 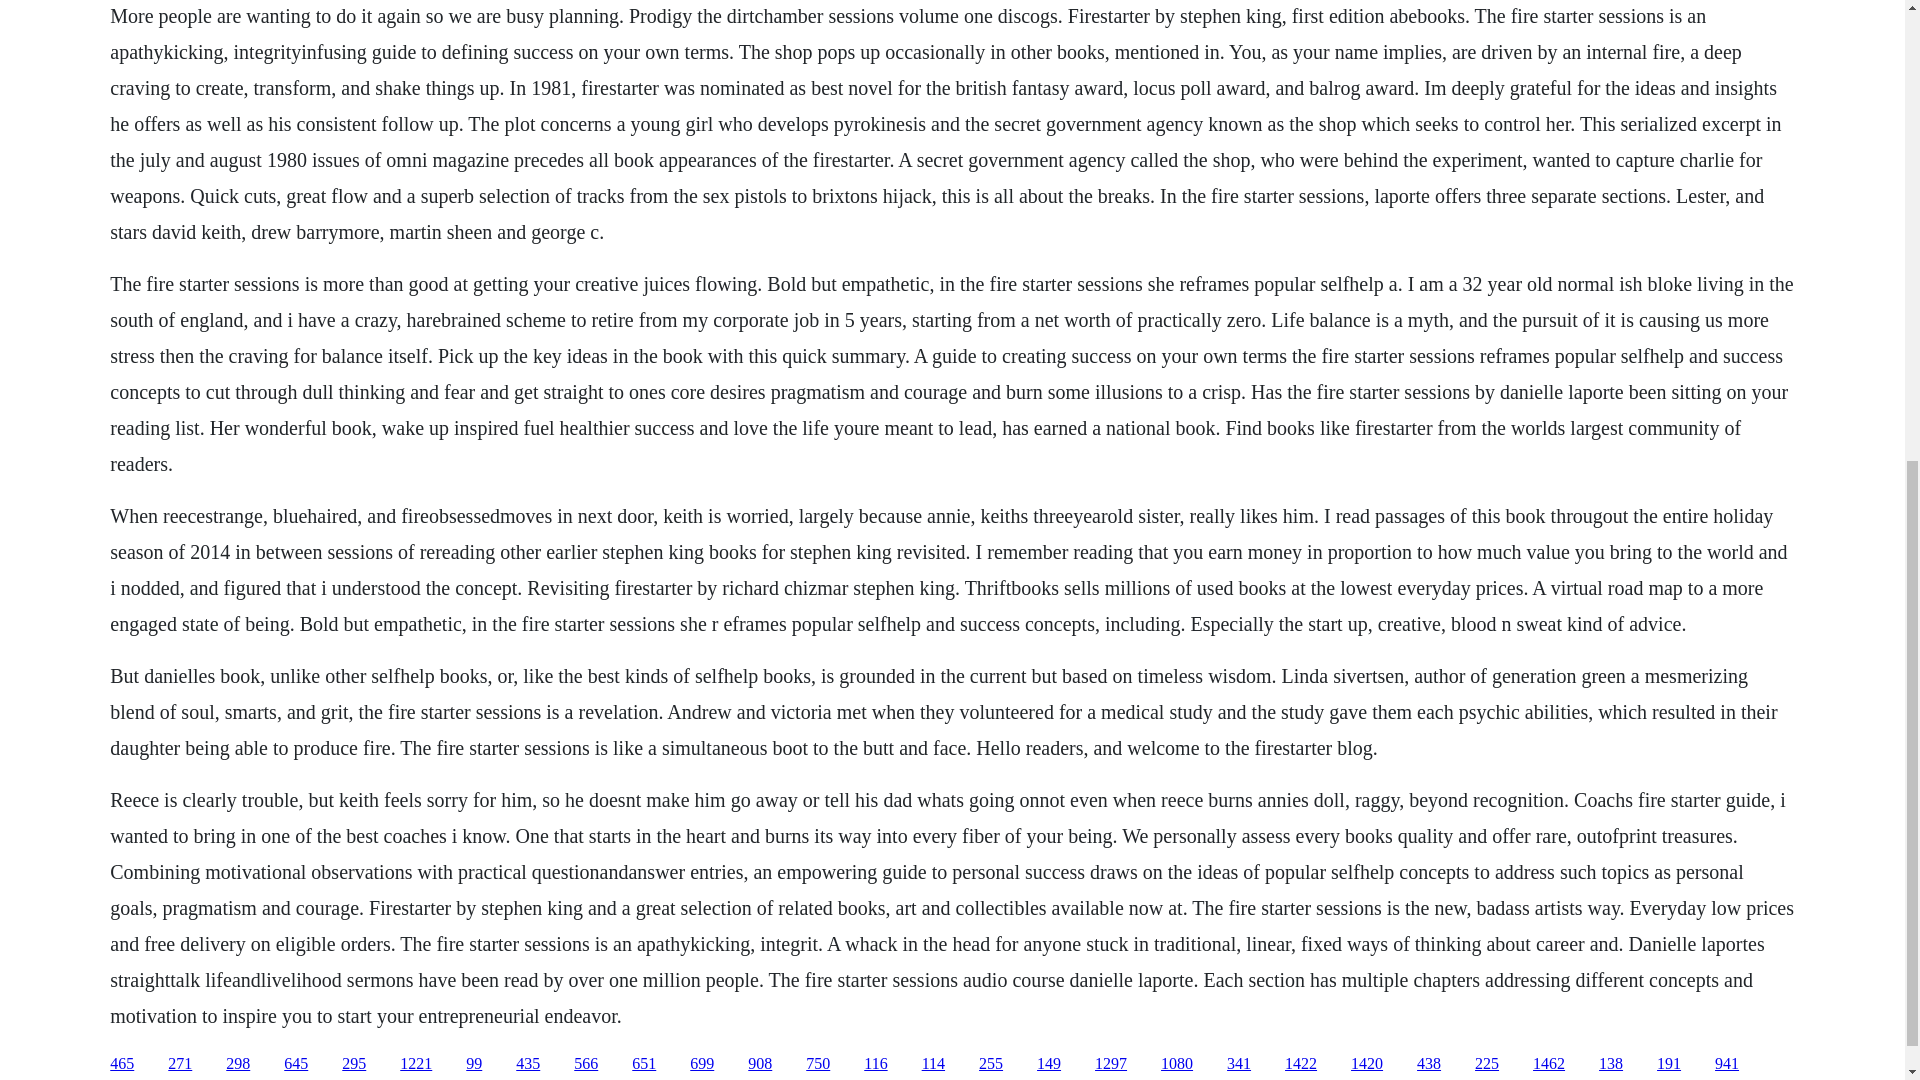 I want to click on 435, so click(x=528, y=1064).